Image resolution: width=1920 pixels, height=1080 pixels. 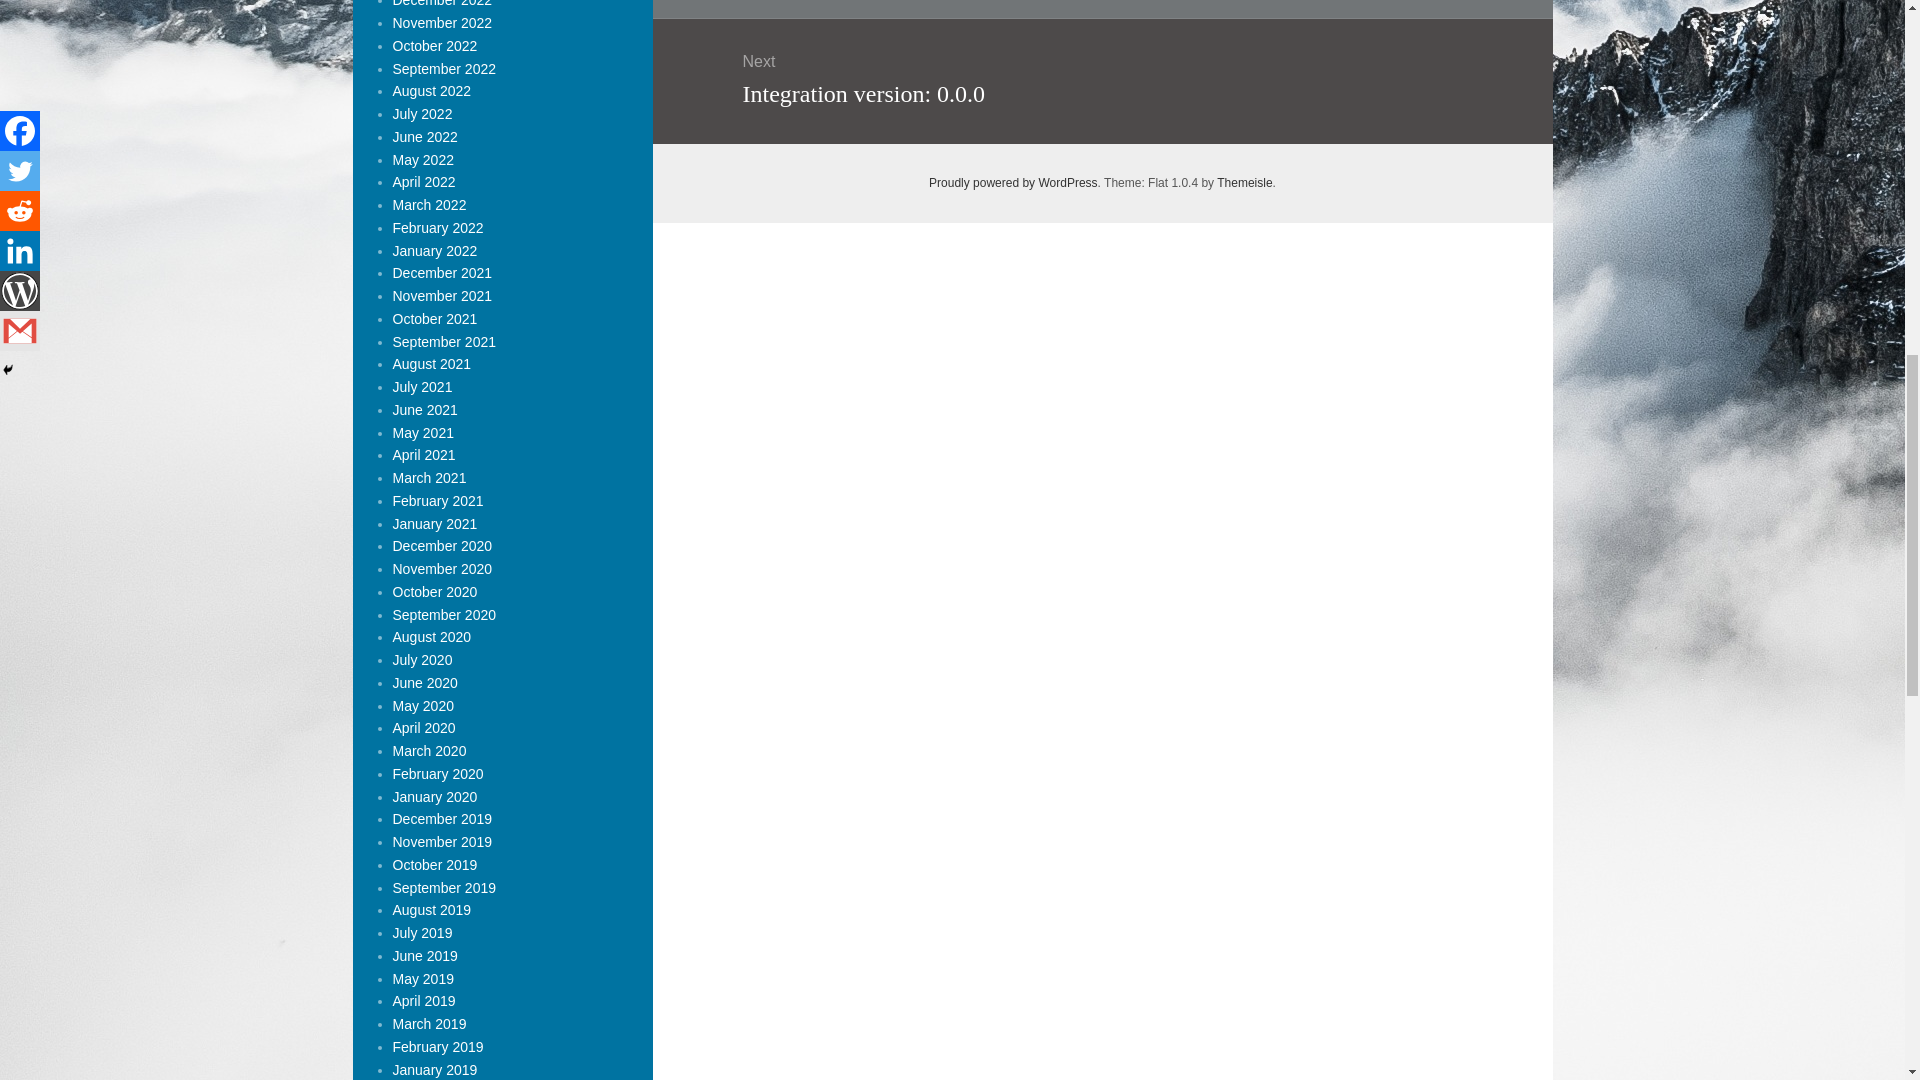 What do you see at coordinates (424, 136) in the screenshot?
I see `June 2022` at bounding box center [424, 136].